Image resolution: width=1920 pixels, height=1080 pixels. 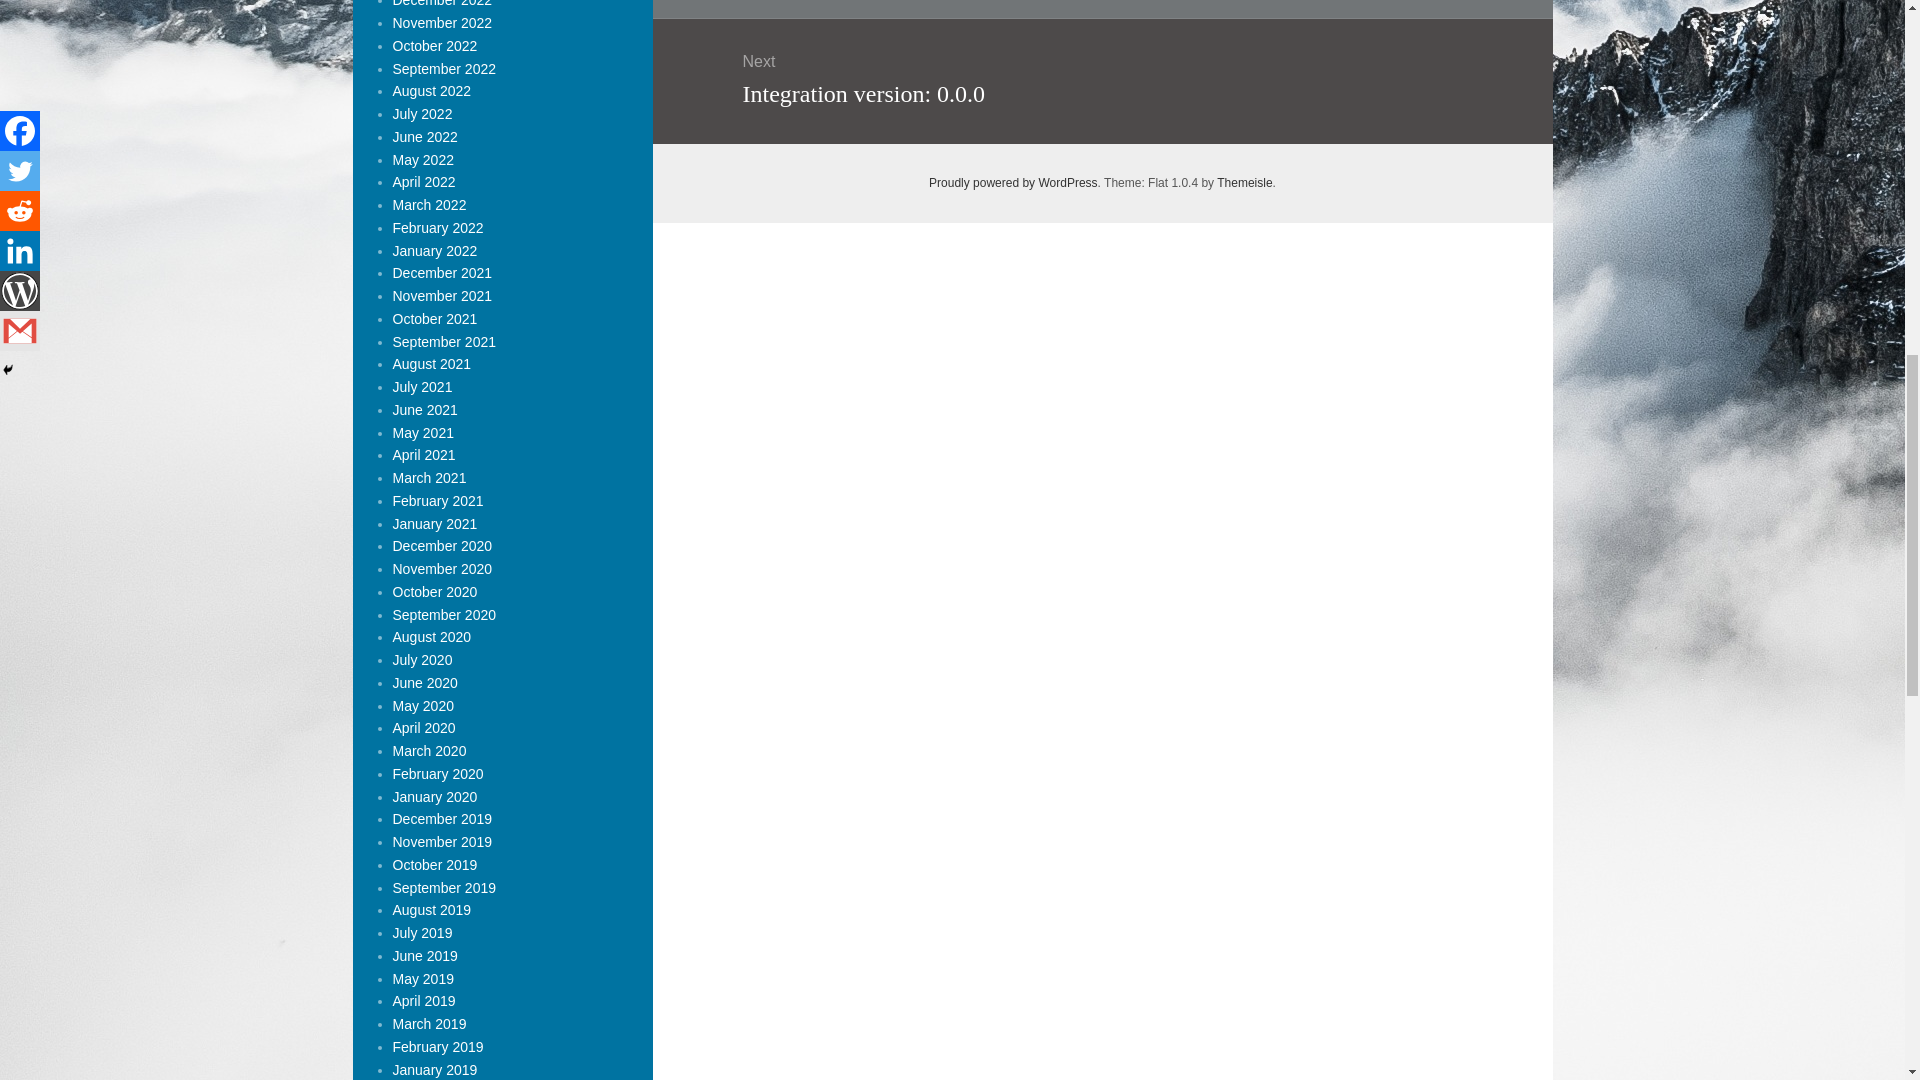 What do you see at coordinates (424, 136) in the screenshot?
I see `June 2022` at bounding box center [424, 136].